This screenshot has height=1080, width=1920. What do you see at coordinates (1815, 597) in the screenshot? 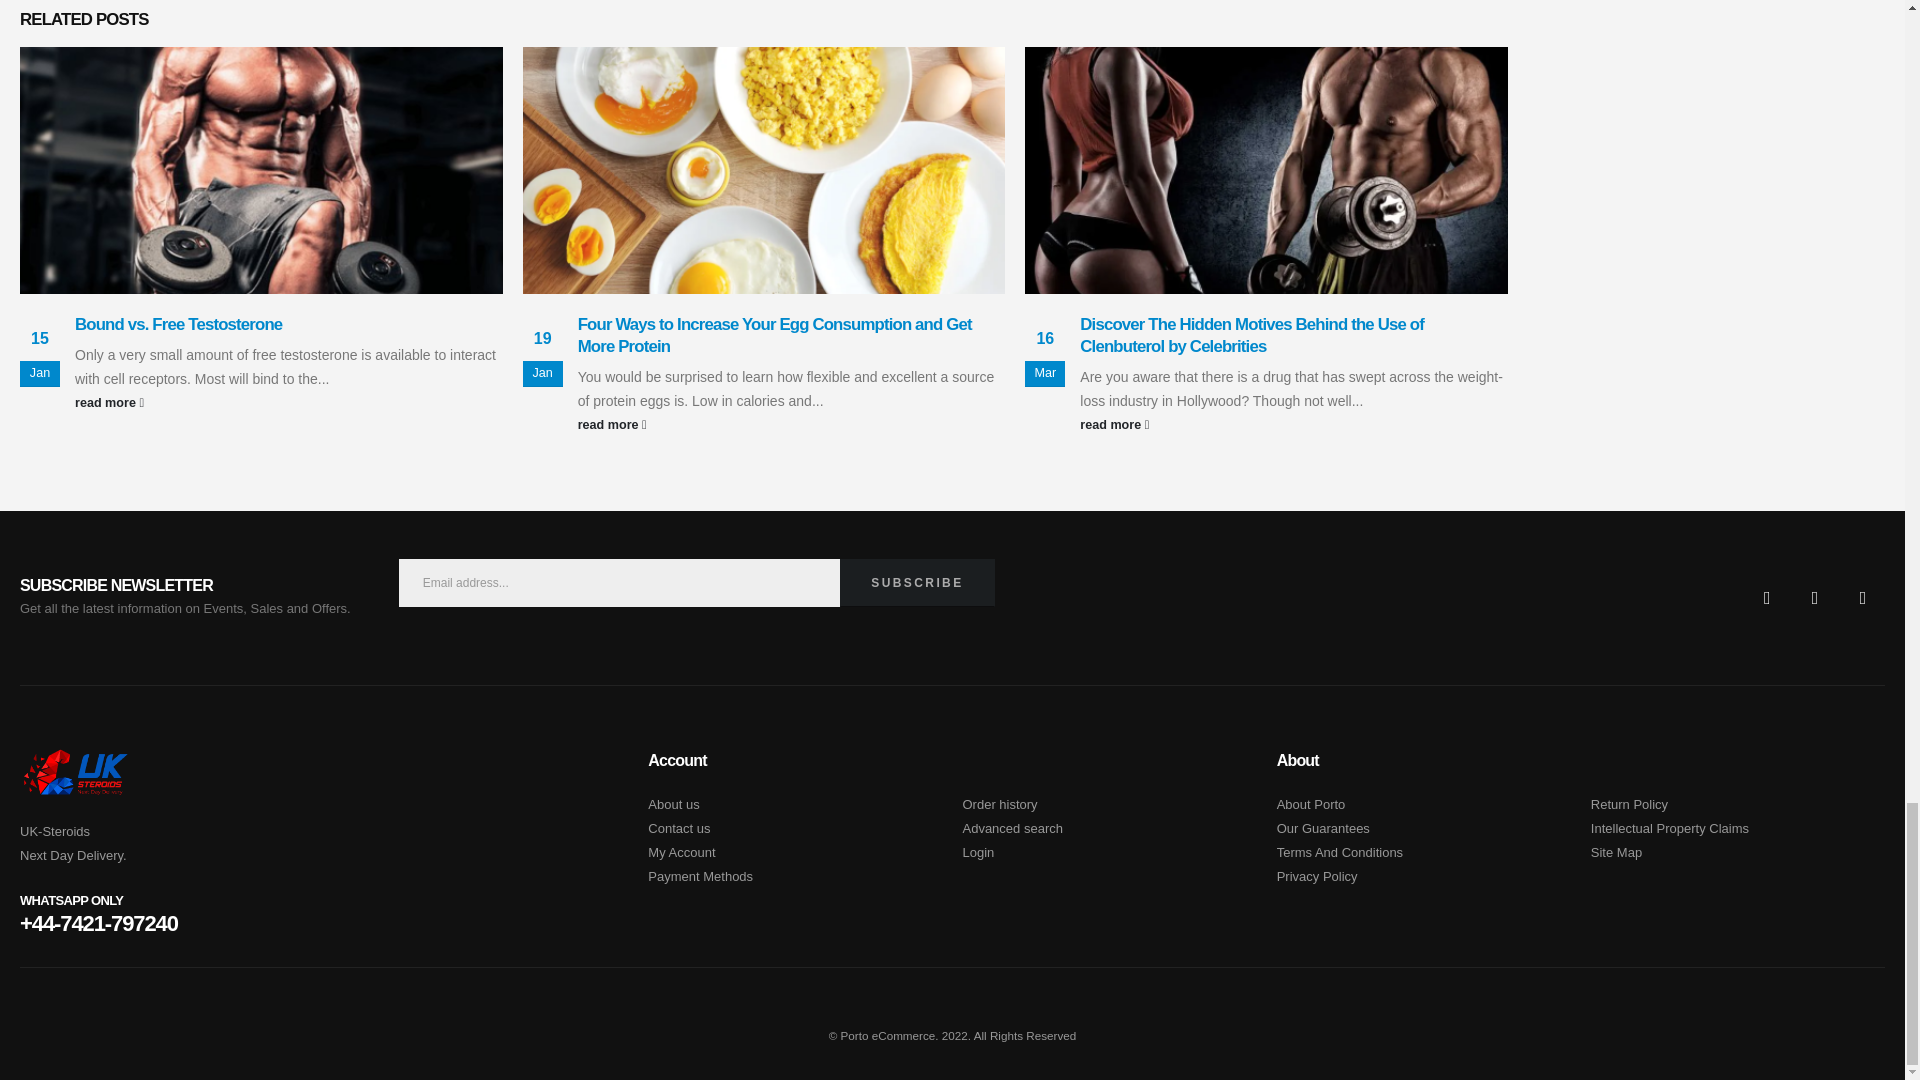
I see `Twitter` at bounding box center [1815, 597].